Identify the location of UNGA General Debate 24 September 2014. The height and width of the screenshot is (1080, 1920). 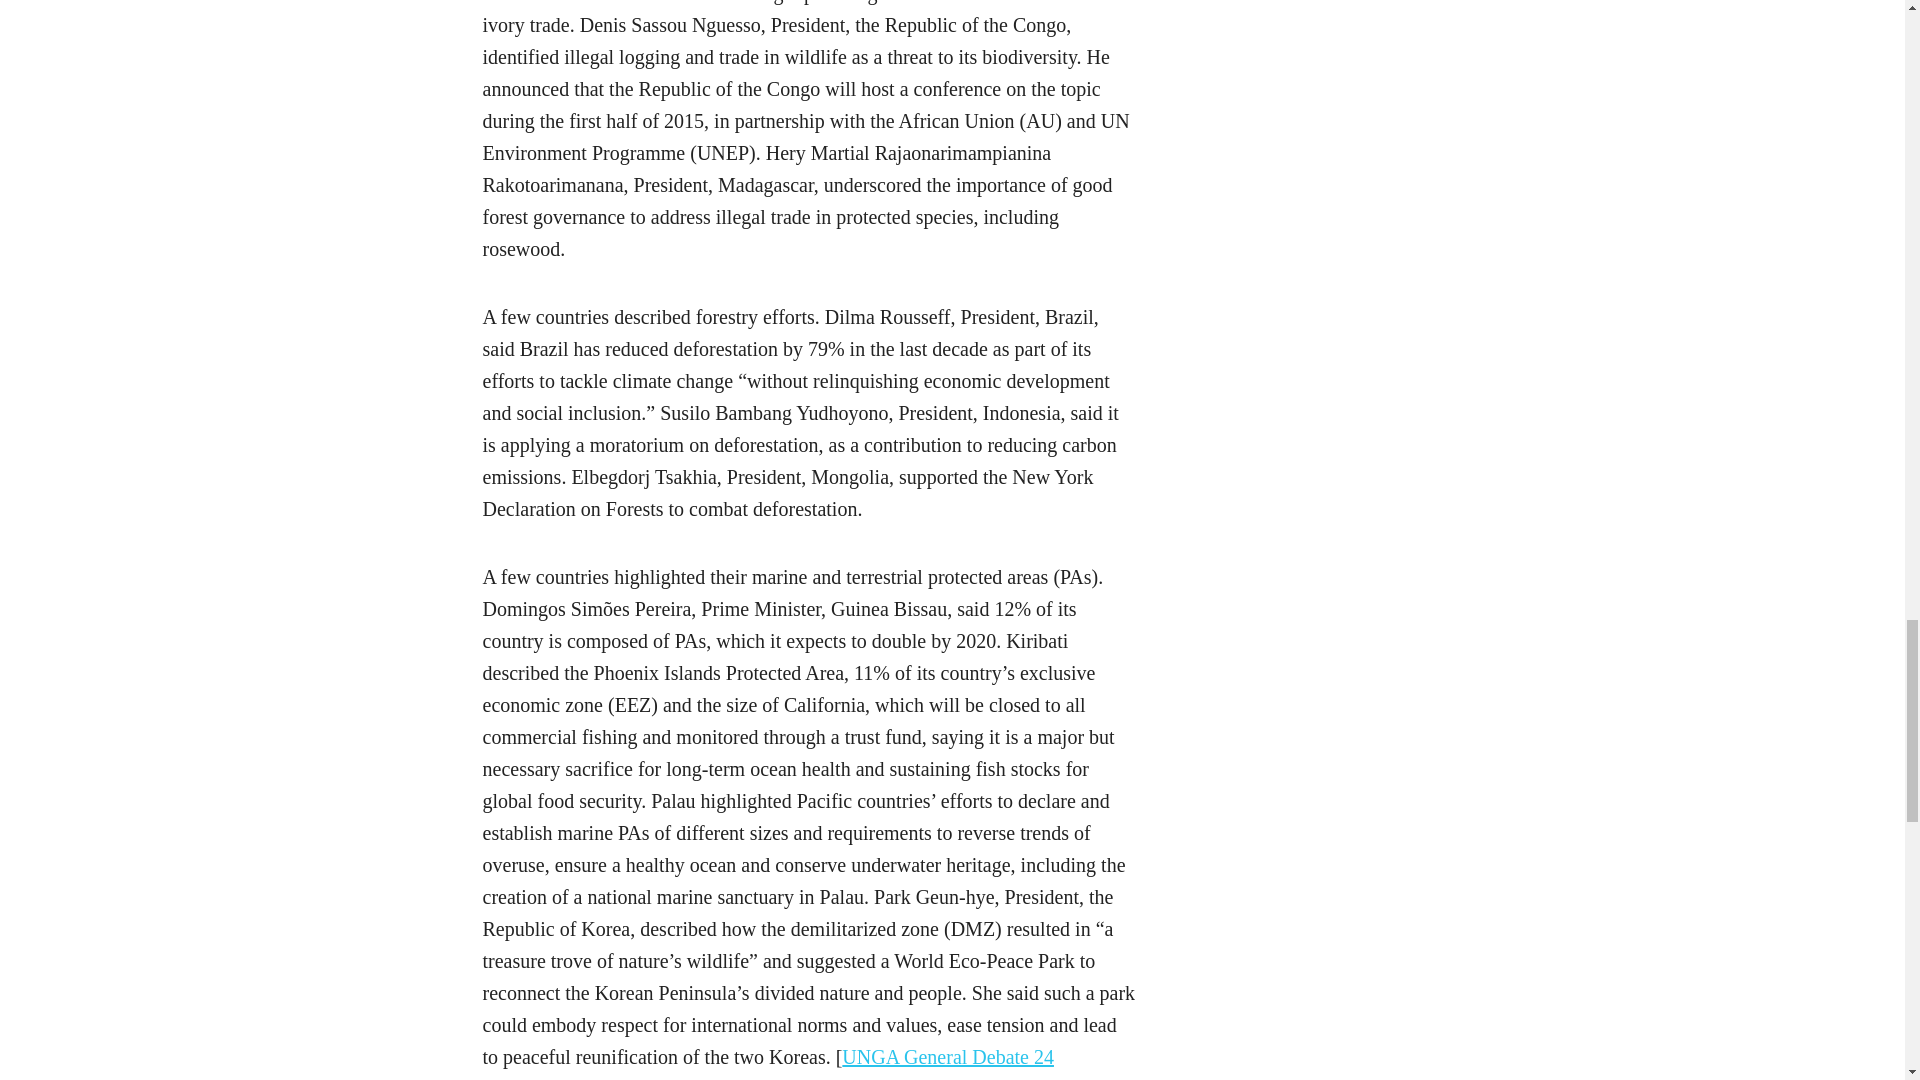
(766, 1063).